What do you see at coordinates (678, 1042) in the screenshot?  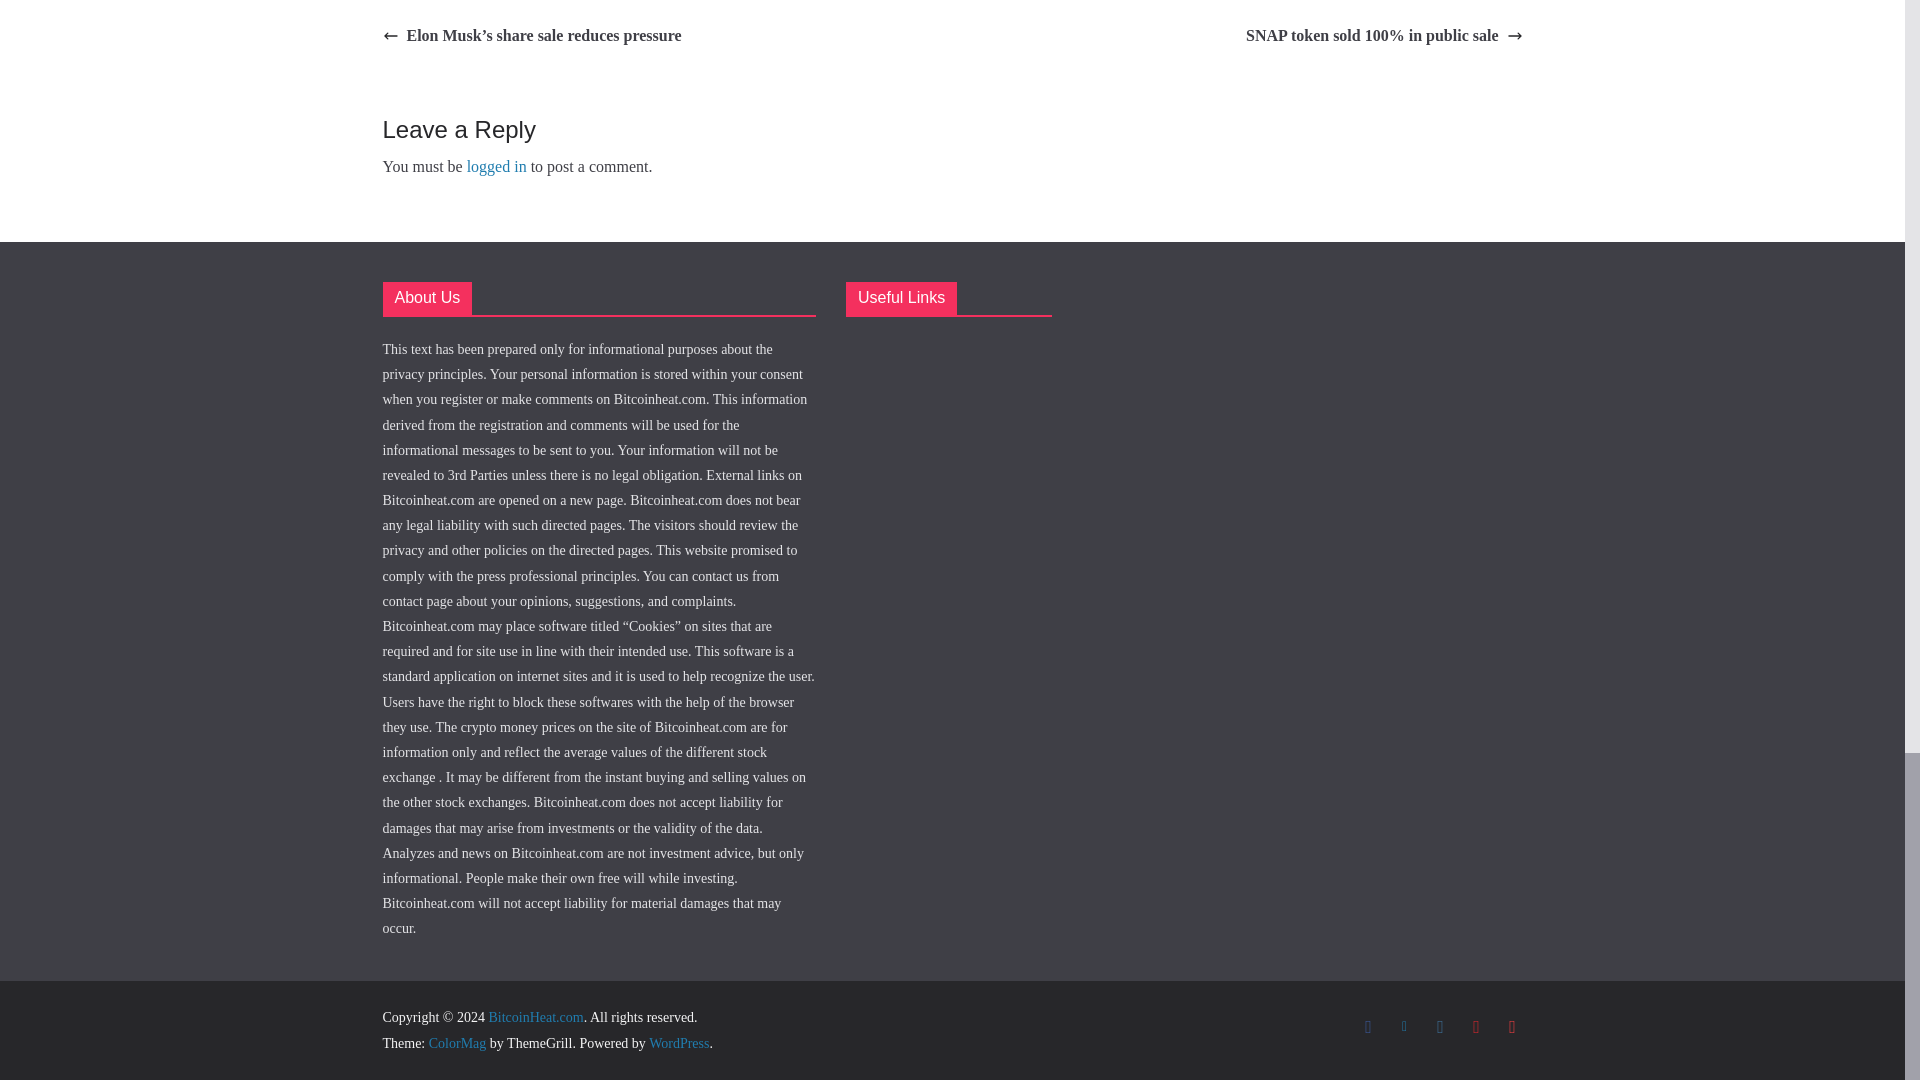 I see `WordPress` at bounding box center [678, 1042].